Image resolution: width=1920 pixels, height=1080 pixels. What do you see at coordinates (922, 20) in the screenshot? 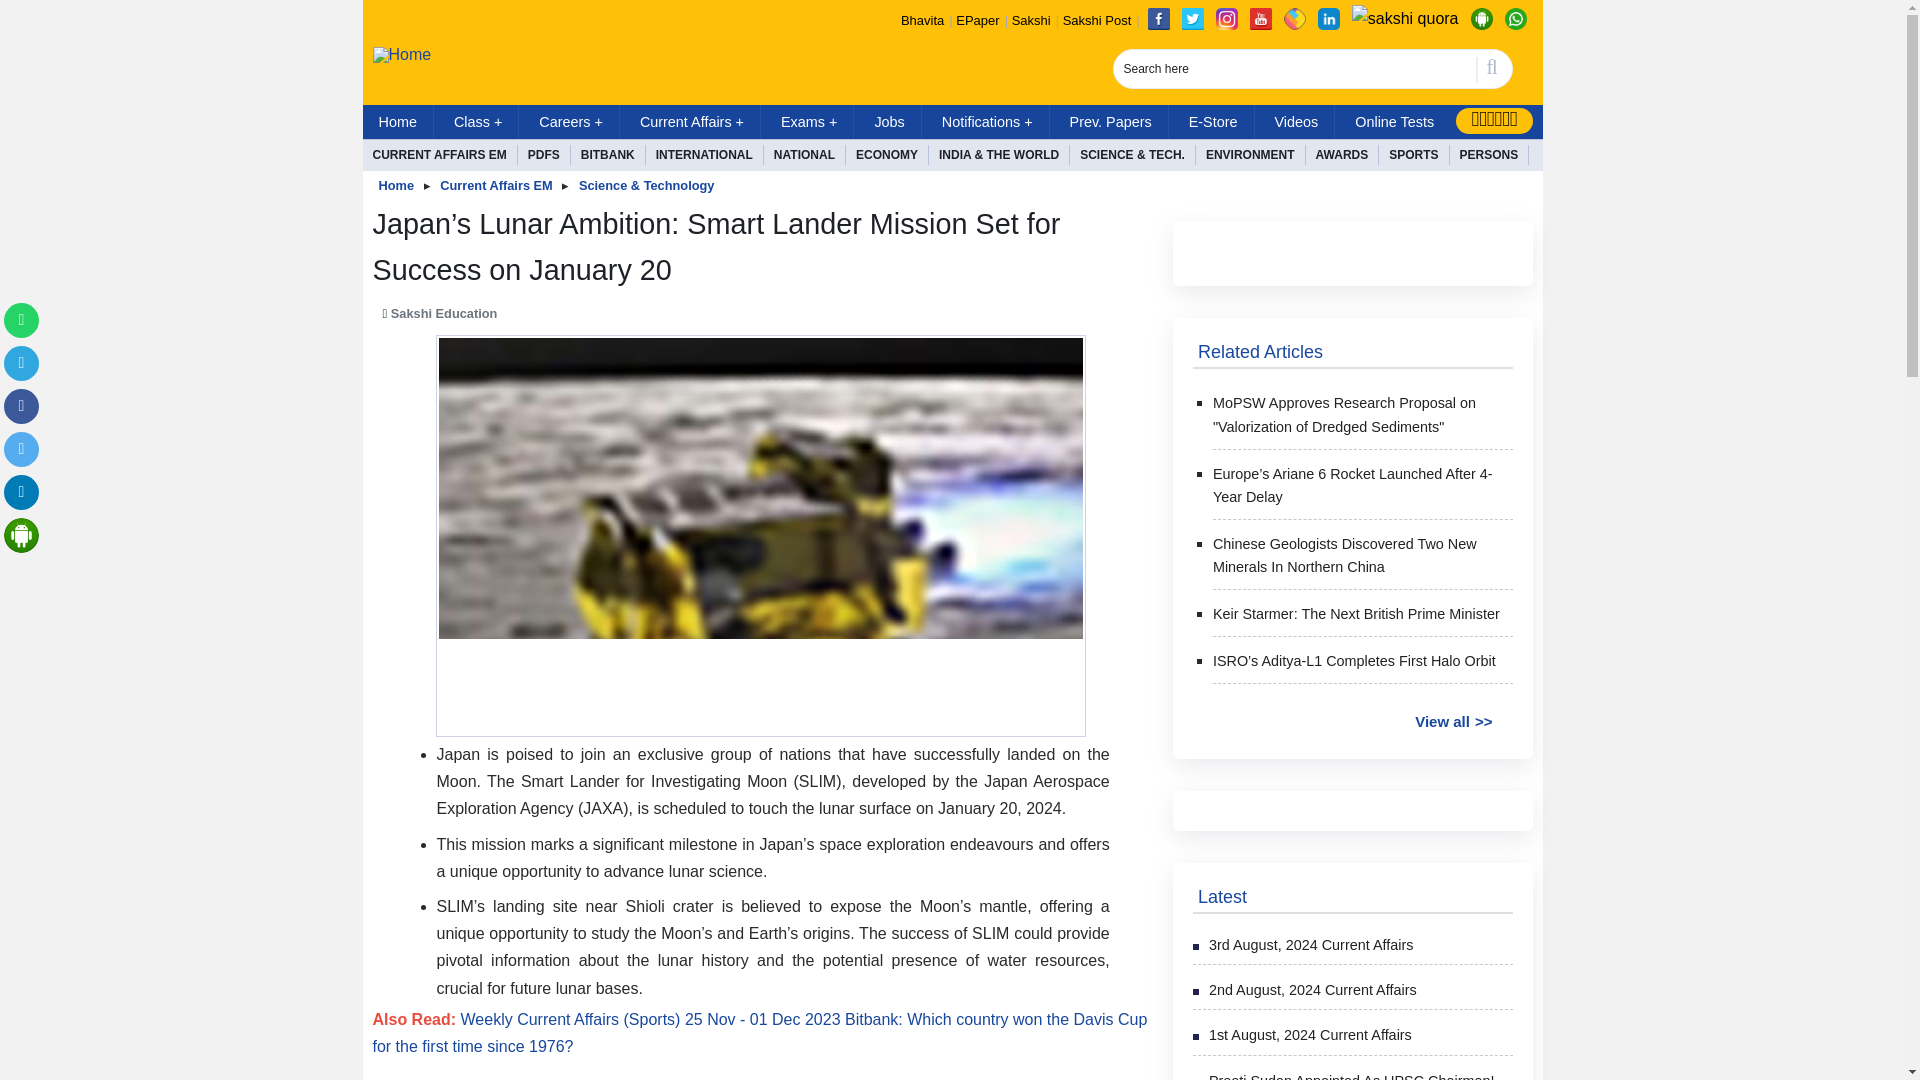
I see `Bhavita` at bounding box center [922, 20].